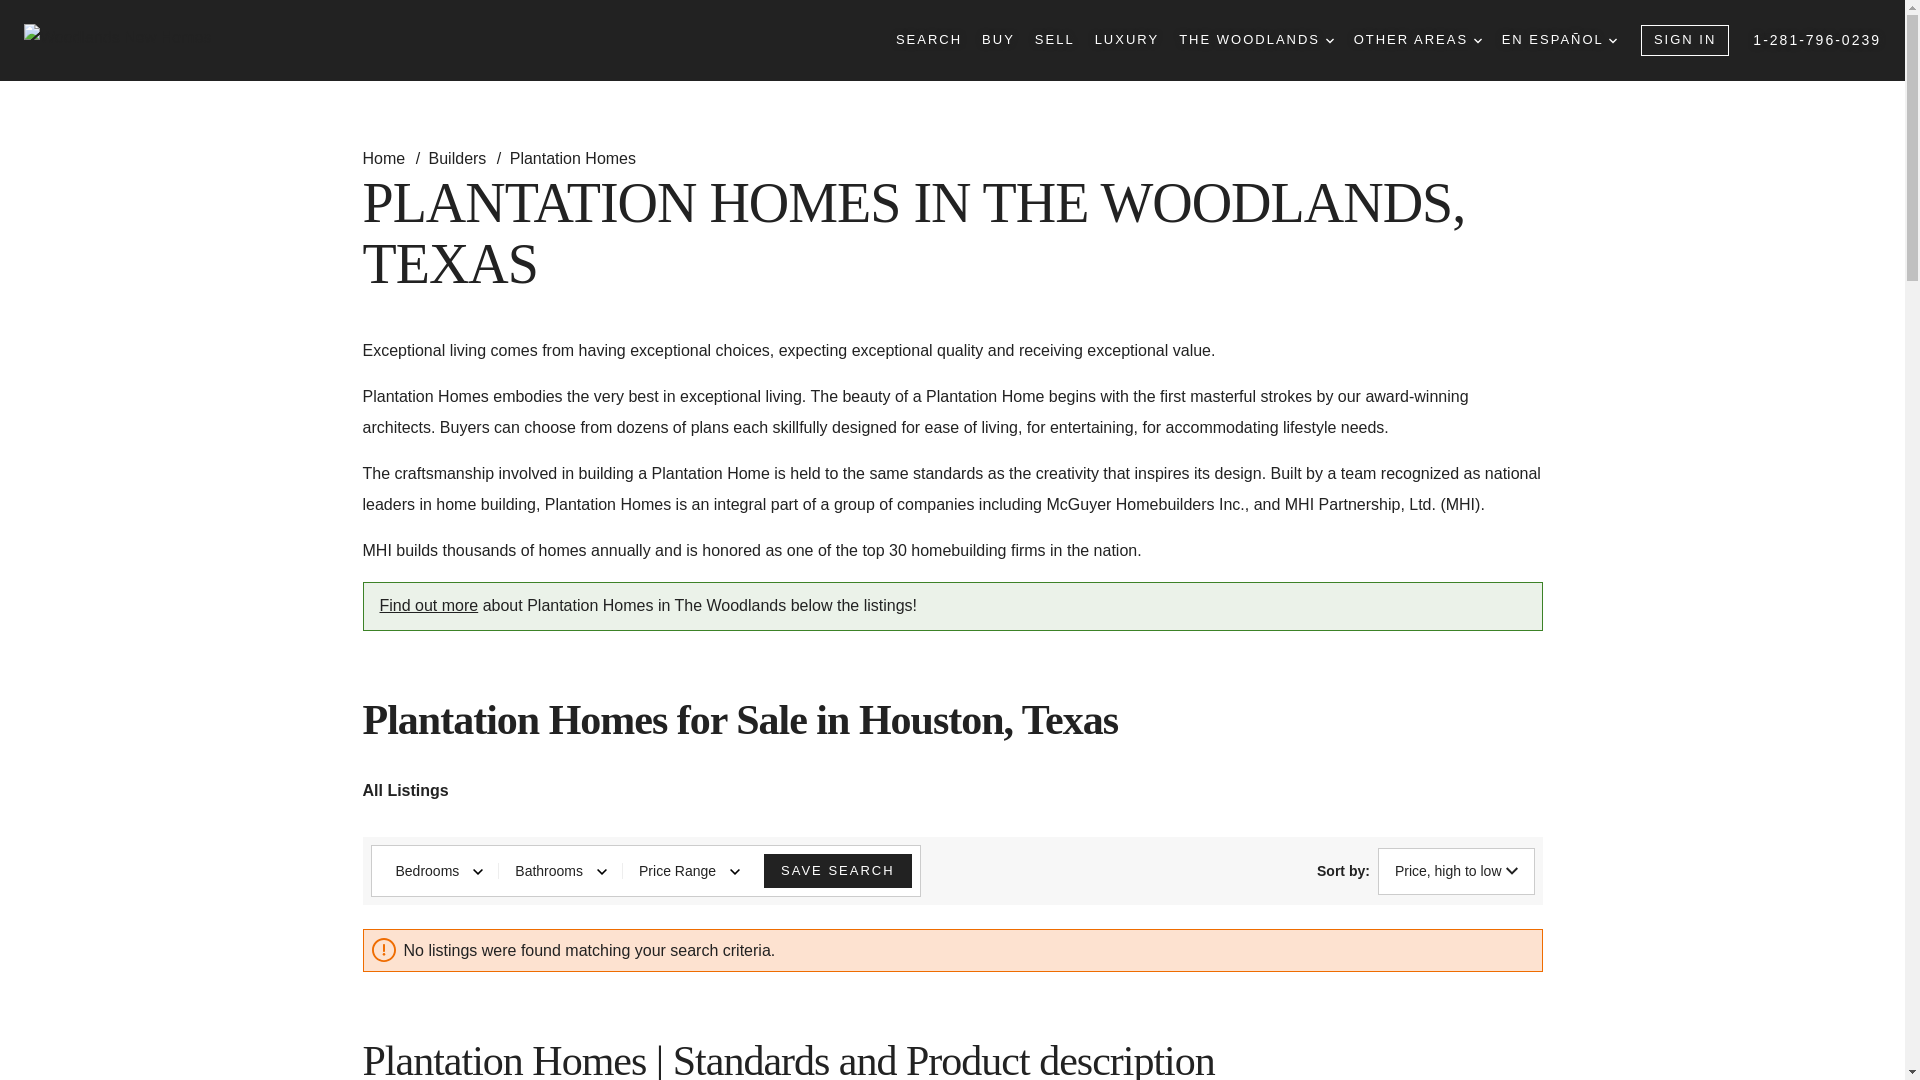 The height and width of the screenshot is (1080, 1920). I want to click on DROPDOWN ARROW, so click(1478, 40).